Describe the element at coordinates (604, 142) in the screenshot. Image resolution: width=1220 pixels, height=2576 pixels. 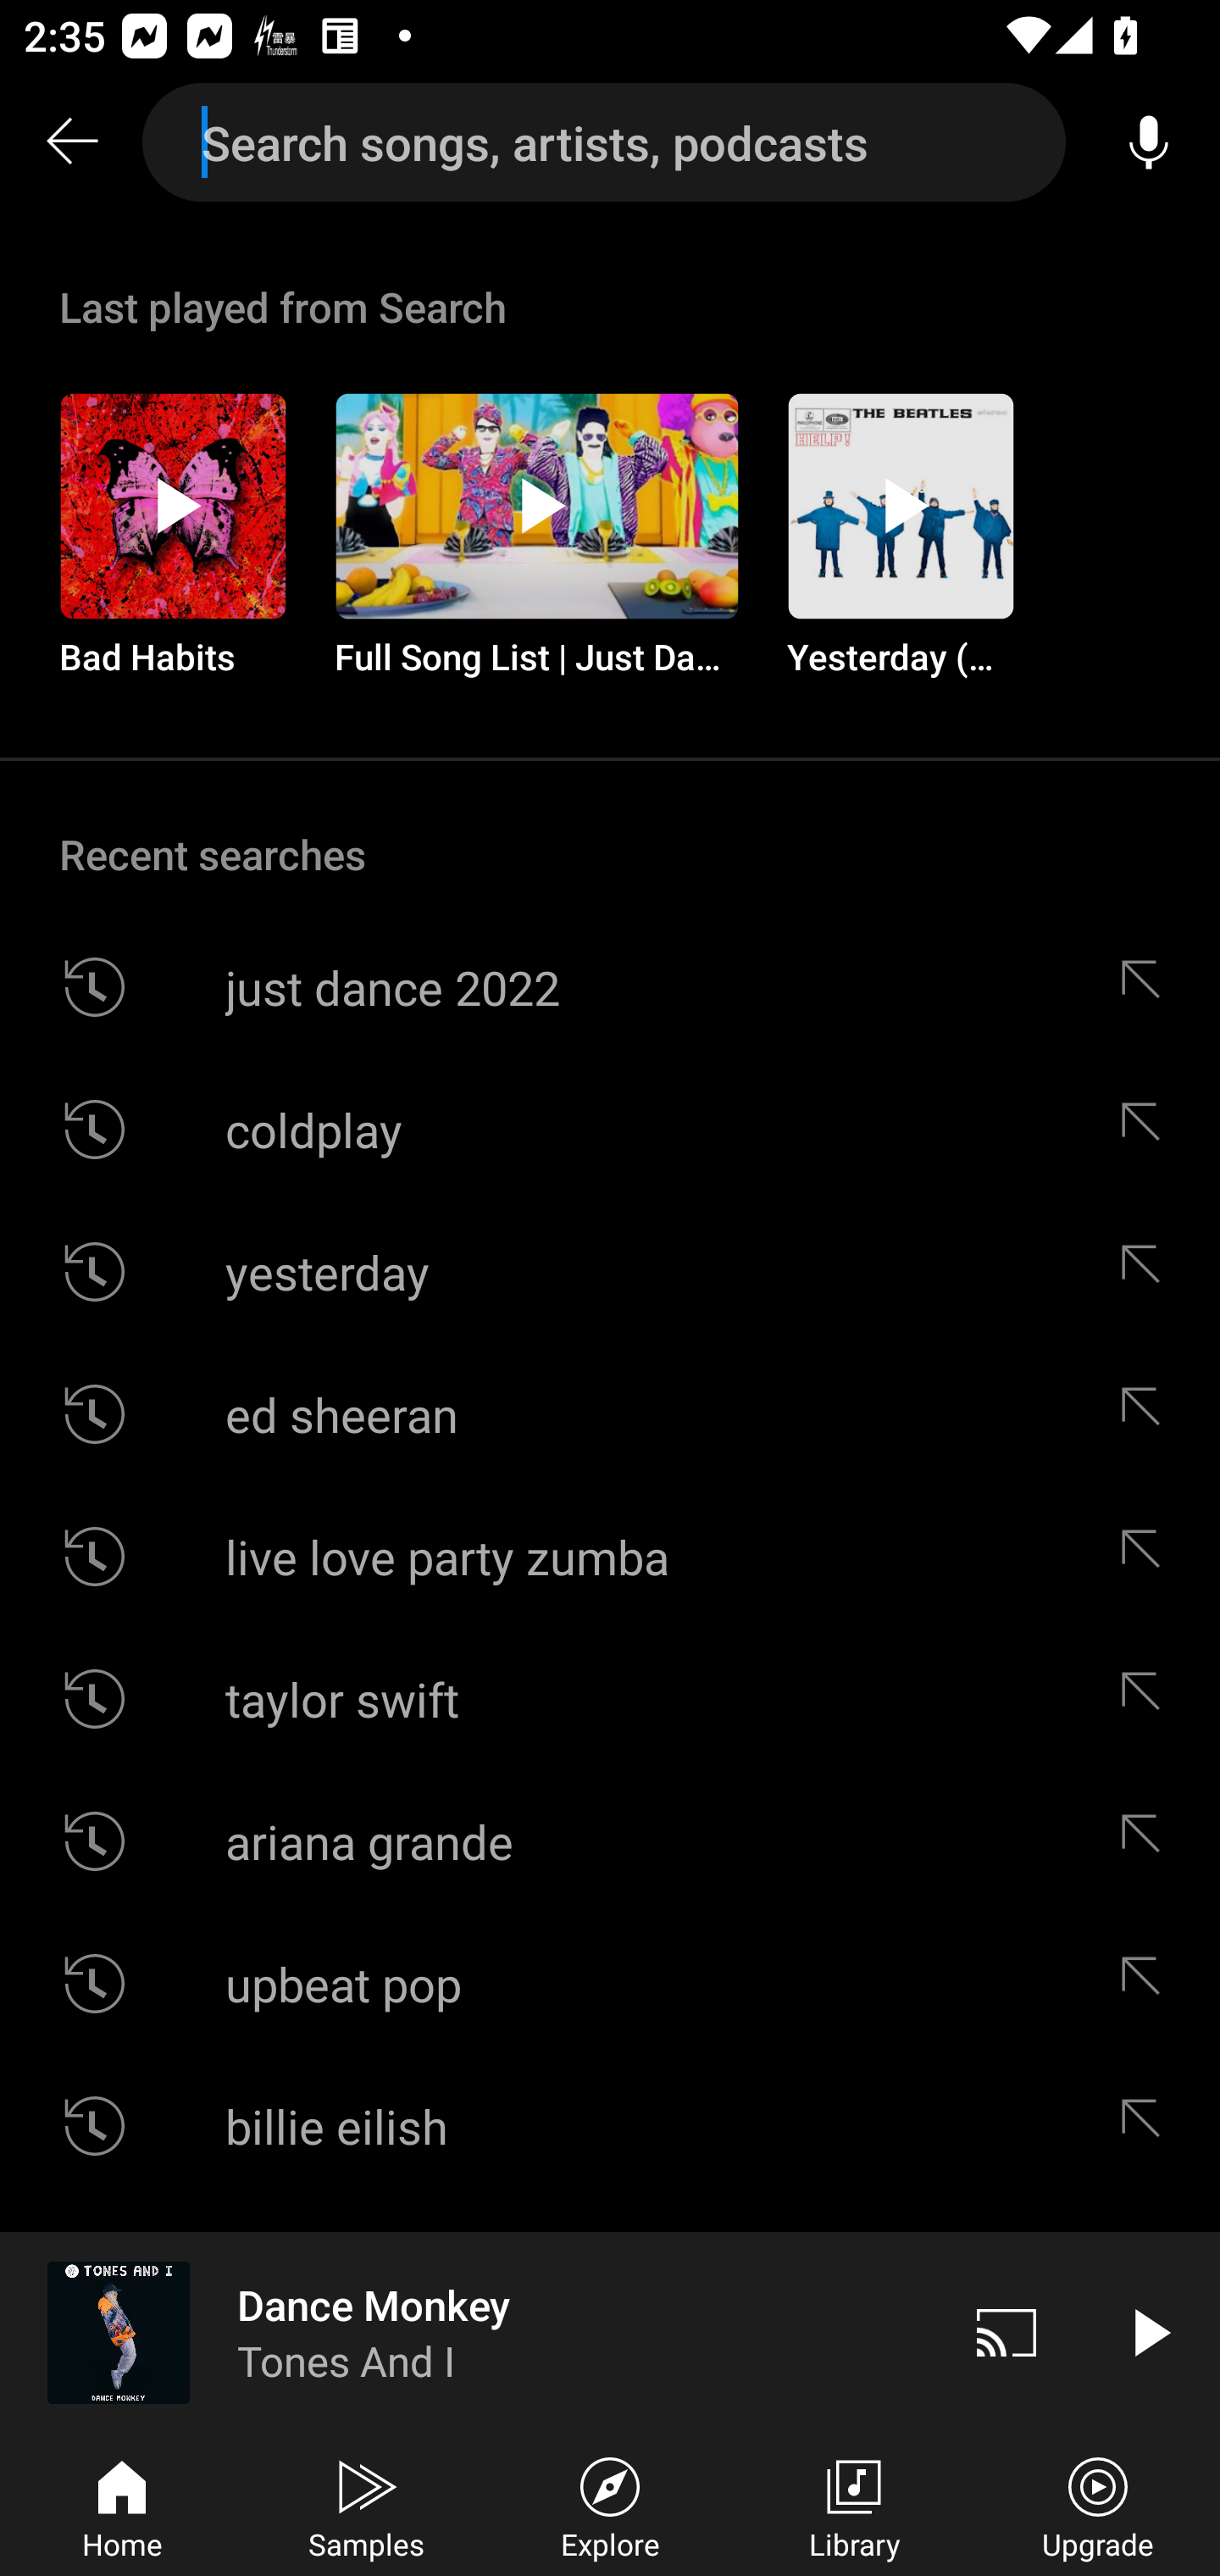
I see `Search songs, artists, podcasts` at that location.